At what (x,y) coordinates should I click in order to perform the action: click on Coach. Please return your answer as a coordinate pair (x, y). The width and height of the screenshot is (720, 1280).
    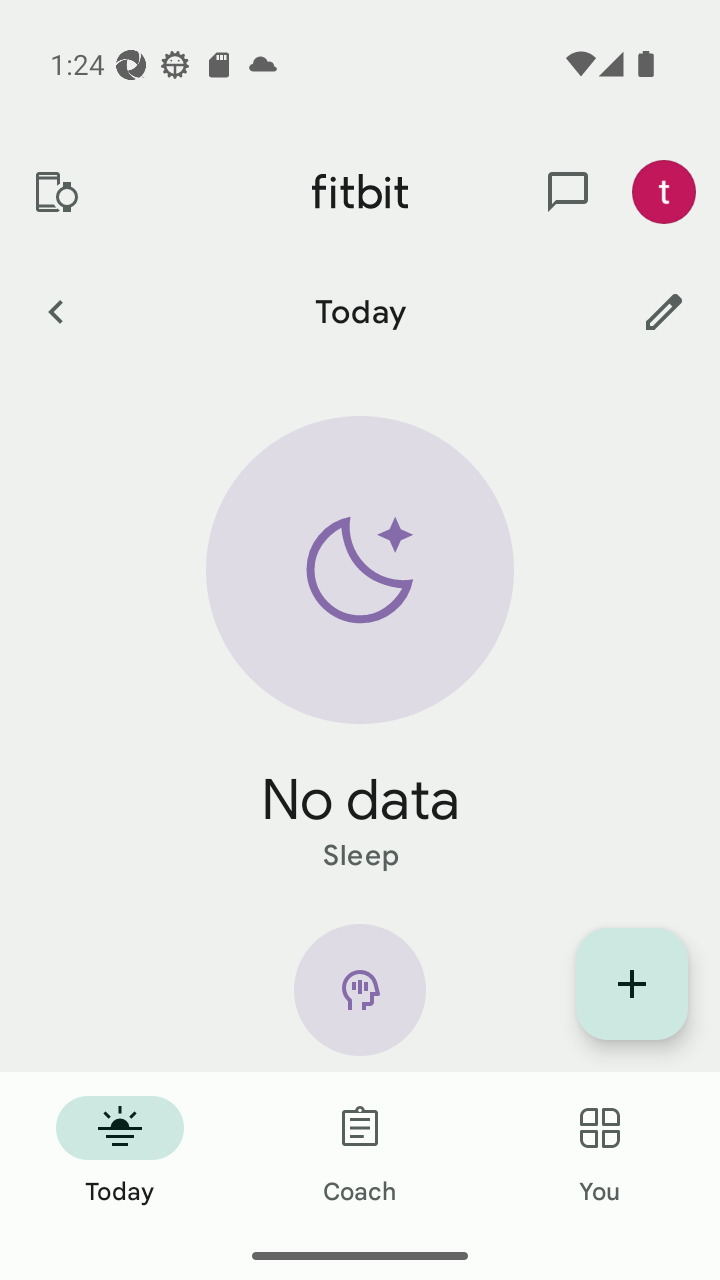
    Looking at the image, I should click on (360, 1152).